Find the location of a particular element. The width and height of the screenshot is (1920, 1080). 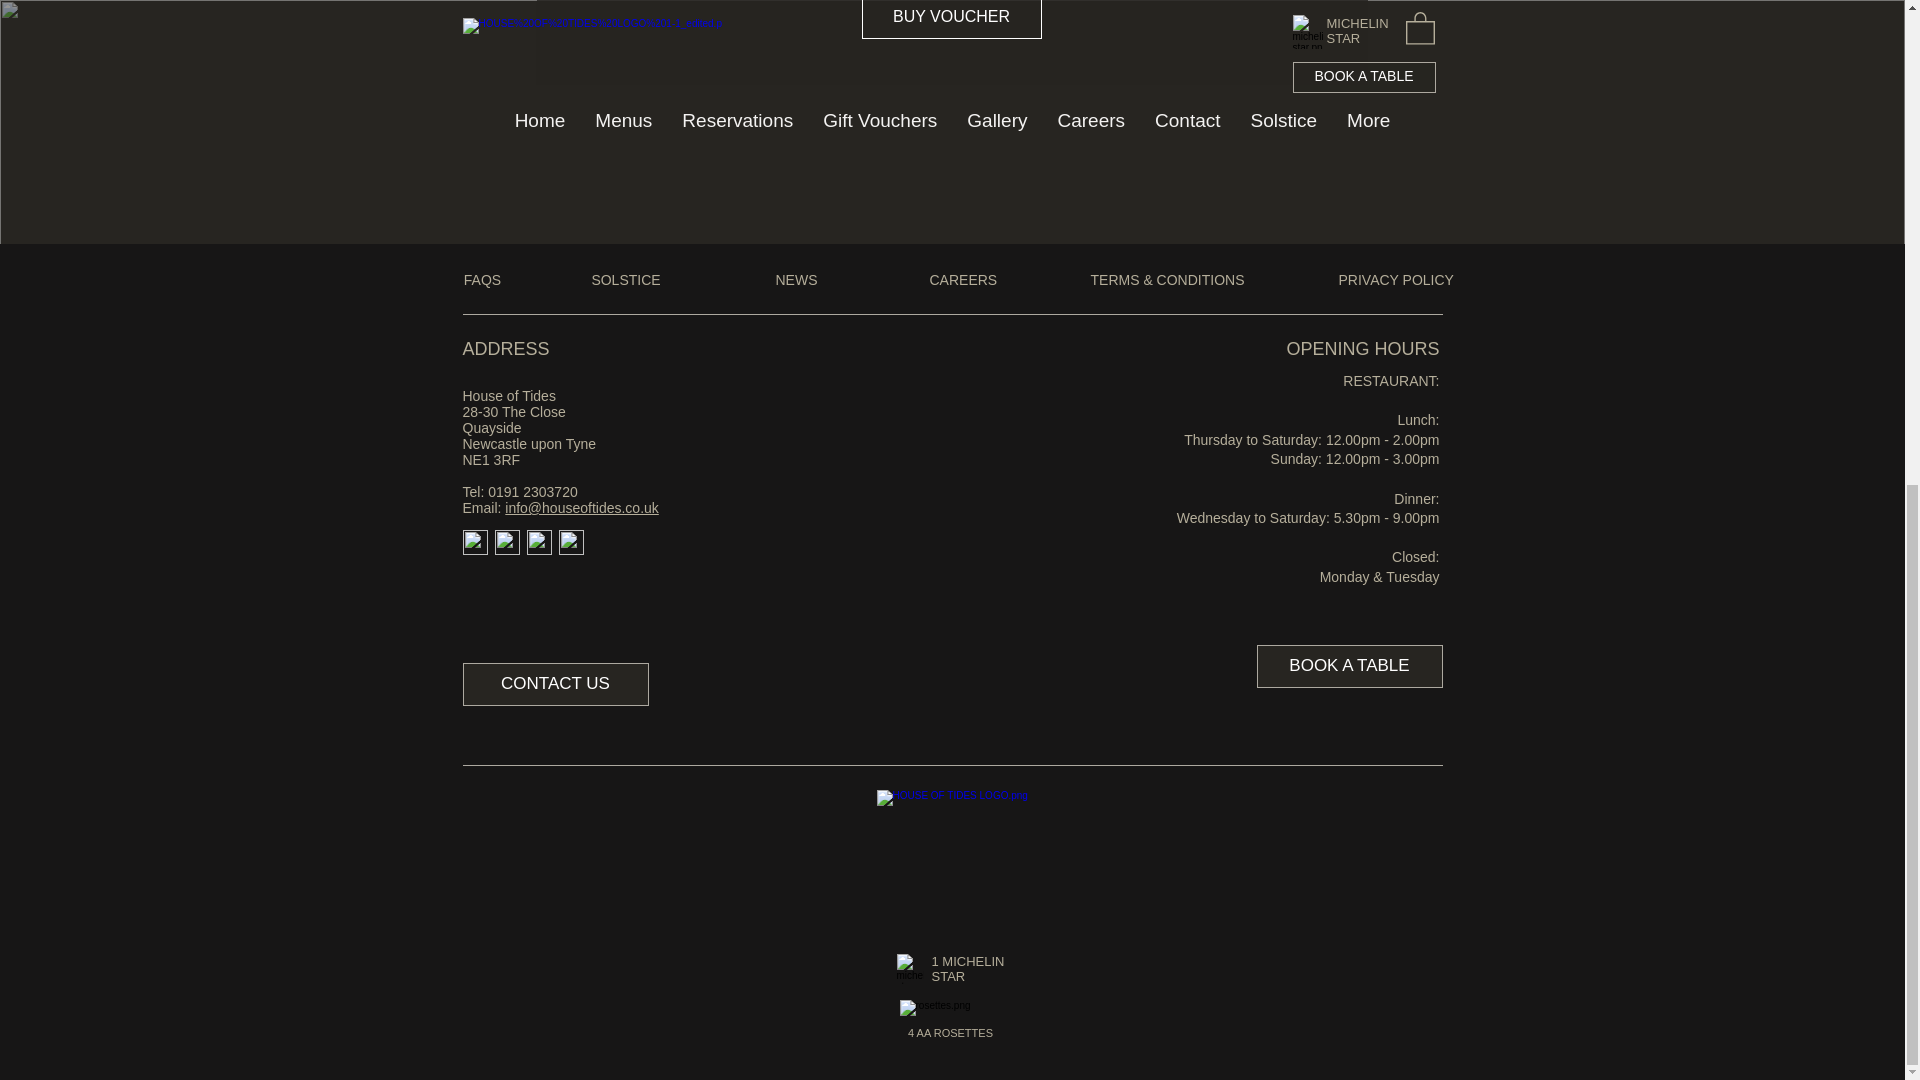

PRIVACY POLICY is located at coordinates (1396, 281).